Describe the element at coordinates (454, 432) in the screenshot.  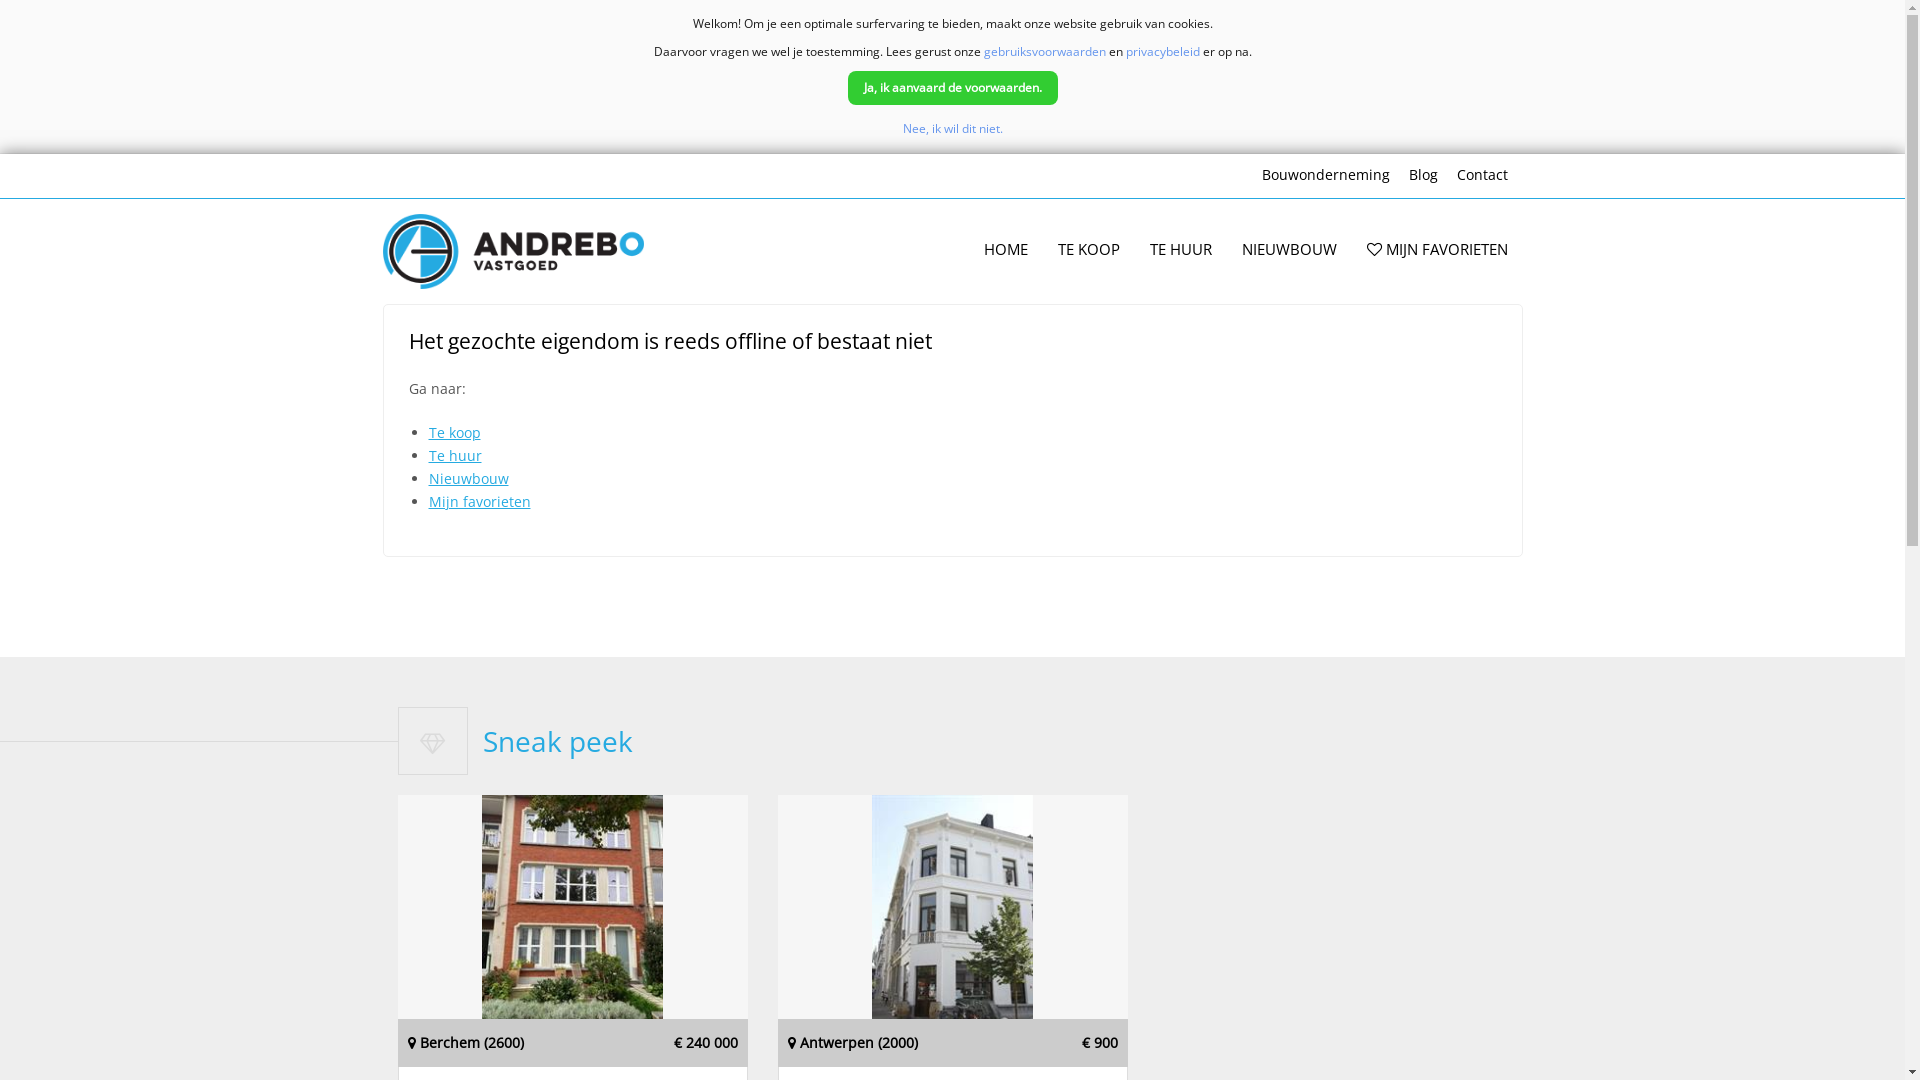
I see `Te koop` at that location.